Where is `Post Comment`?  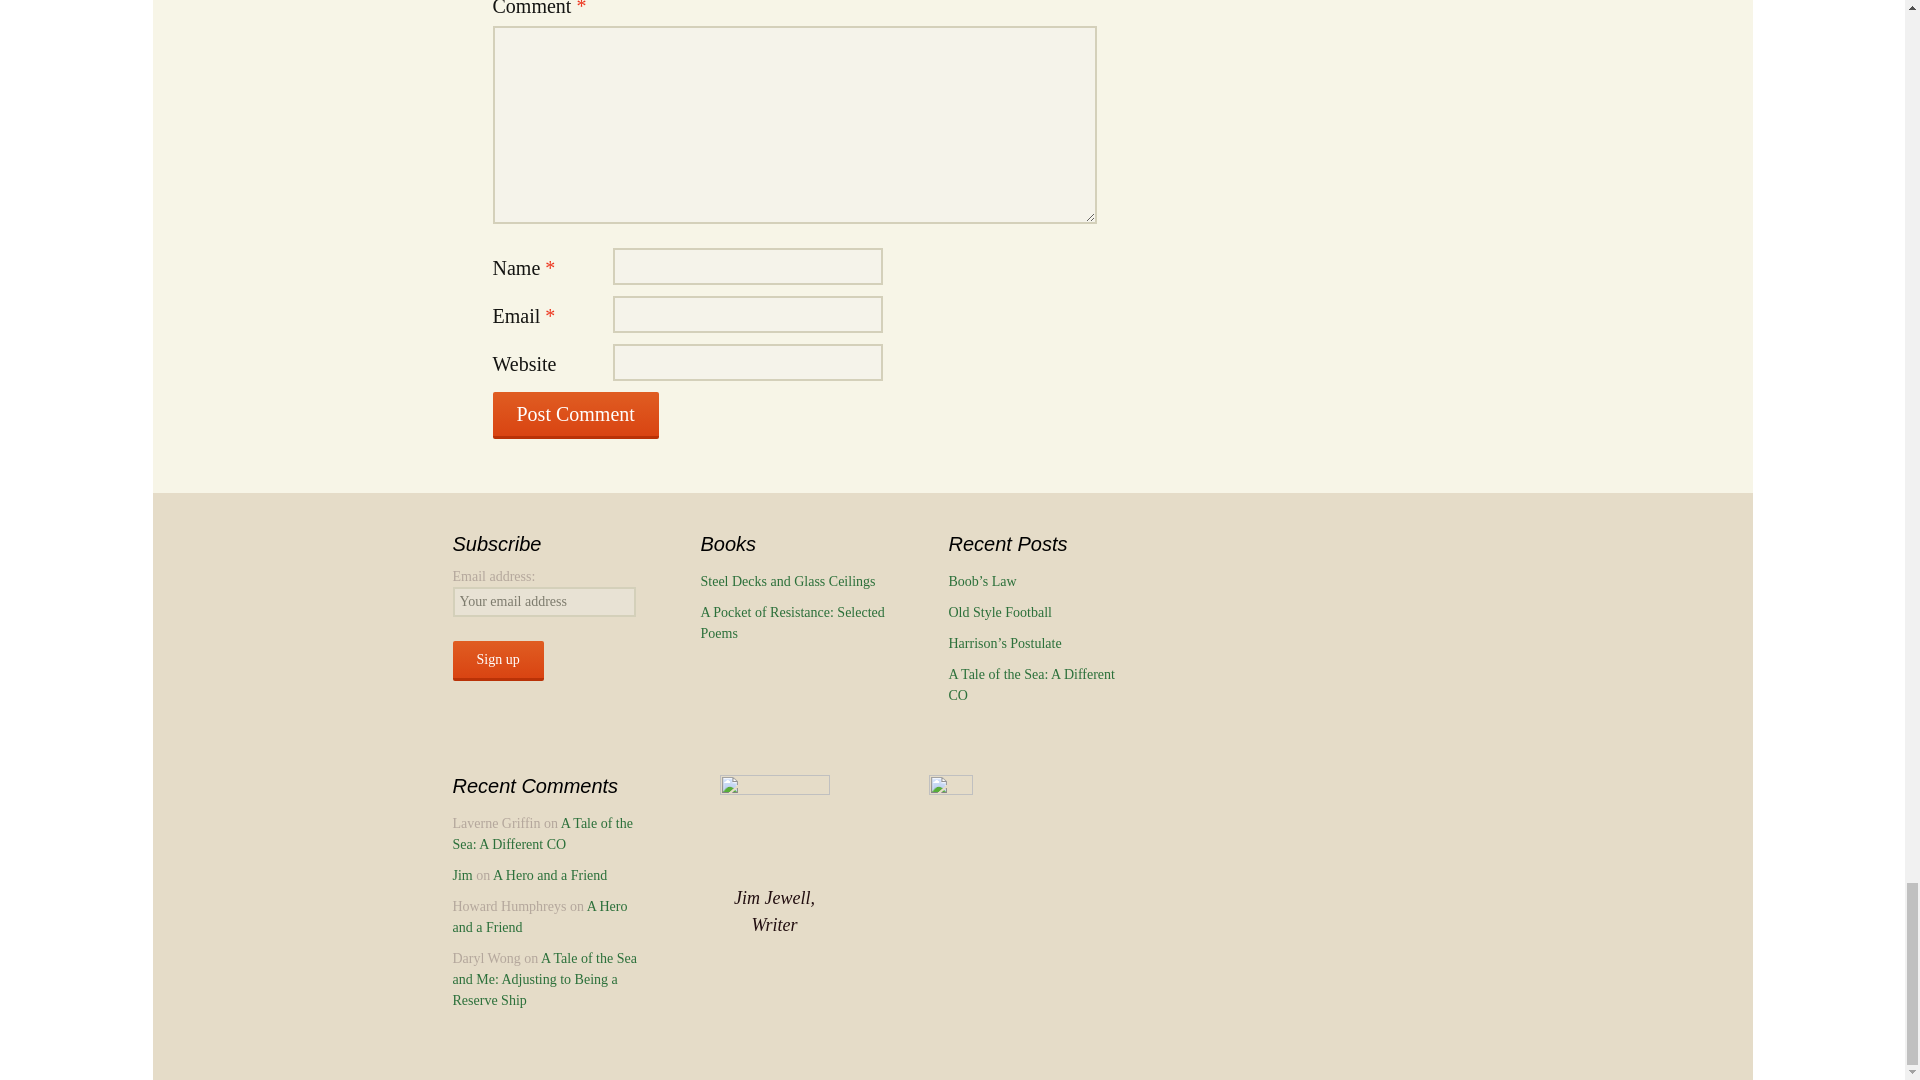
Post Comment is located at coordinates (574, 415).